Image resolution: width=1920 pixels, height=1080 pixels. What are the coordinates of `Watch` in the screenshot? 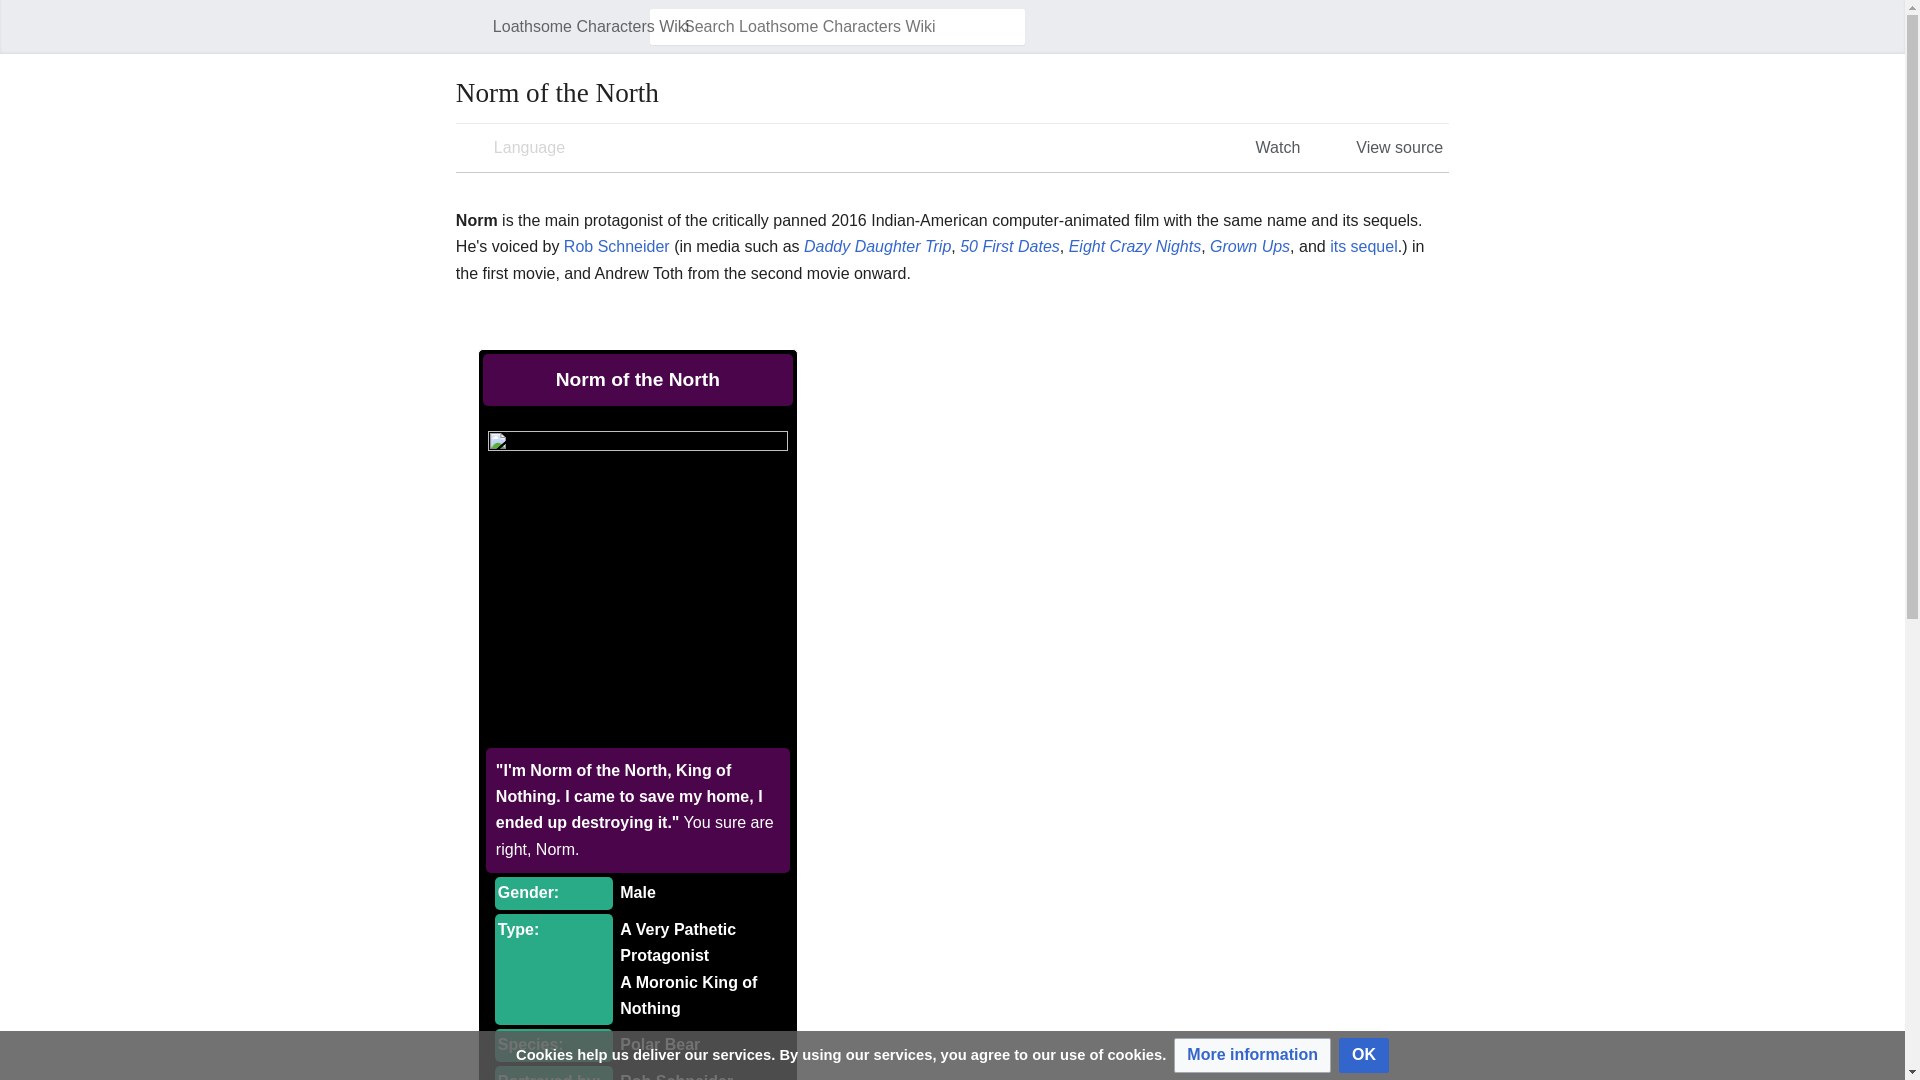 It's located at (1262, 148).